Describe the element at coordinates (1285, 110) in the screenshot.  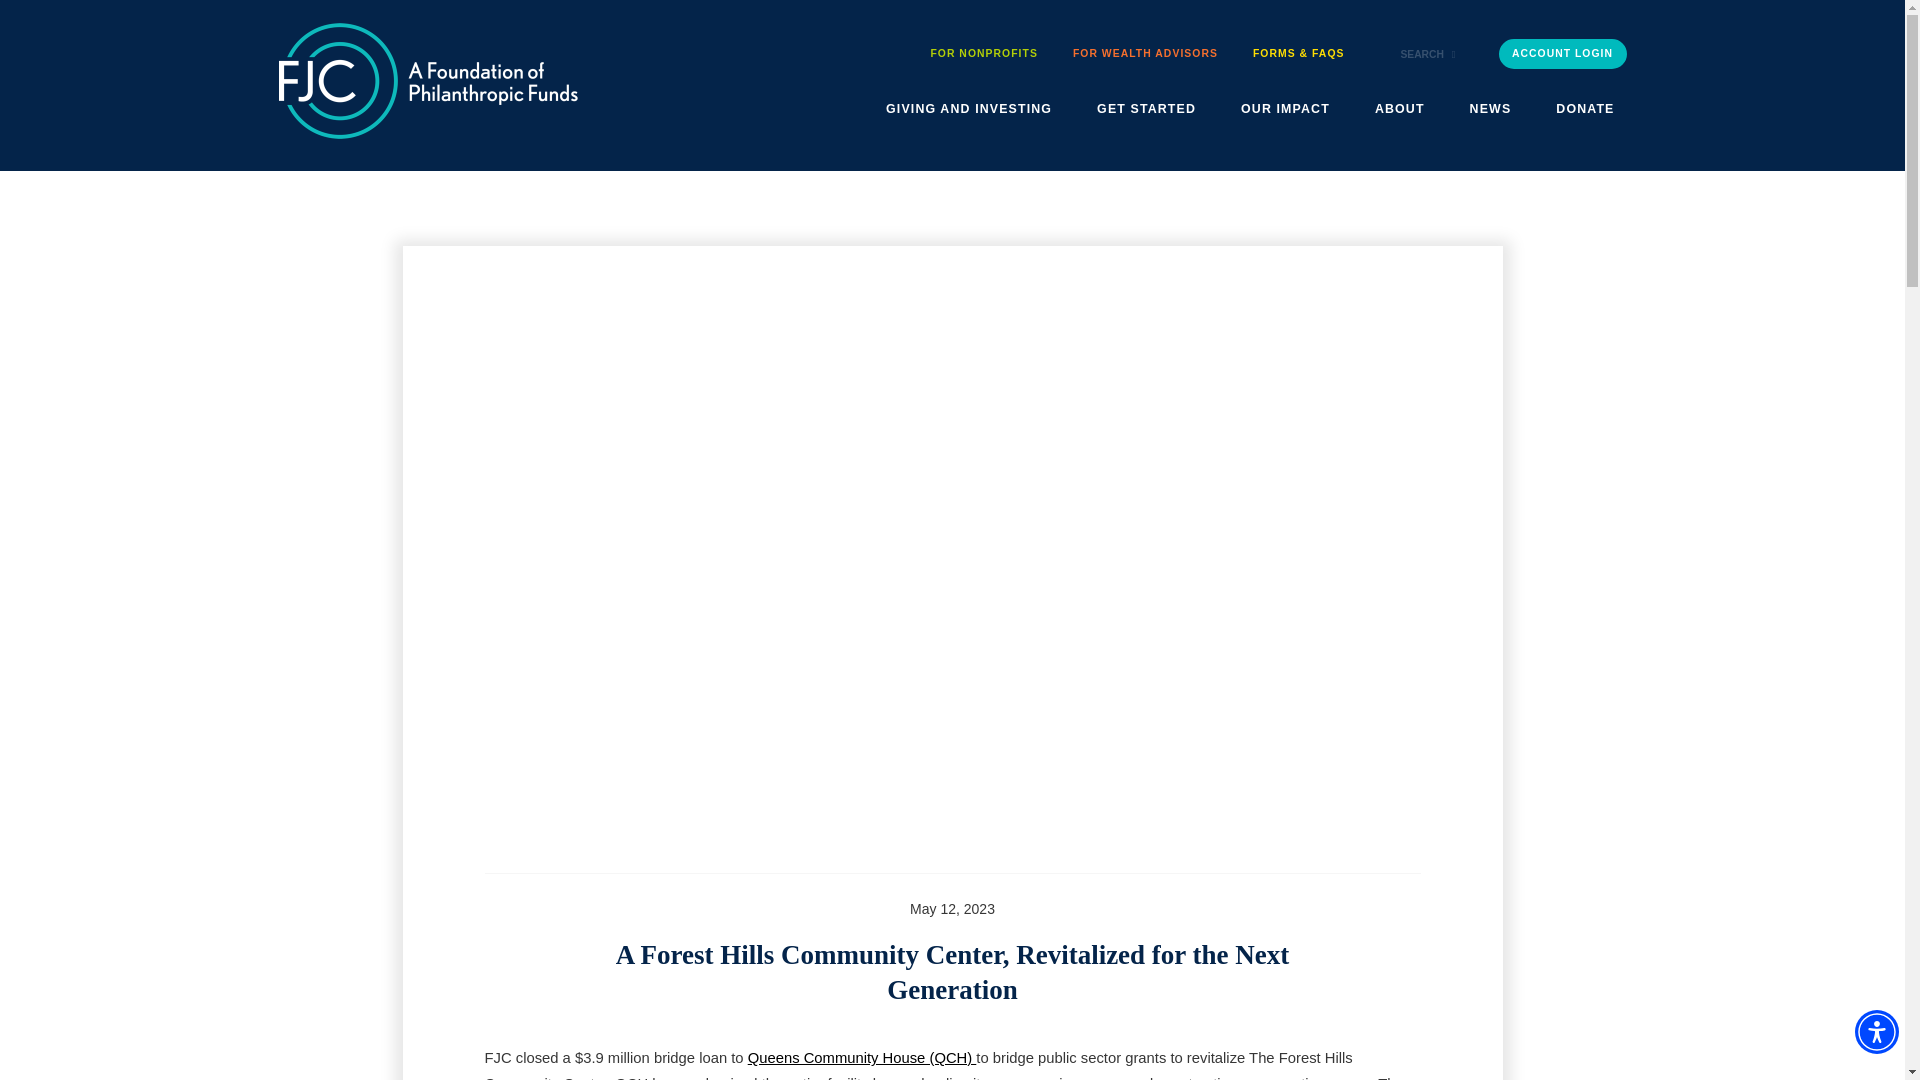
I see `OUR IMPACT` at that location.